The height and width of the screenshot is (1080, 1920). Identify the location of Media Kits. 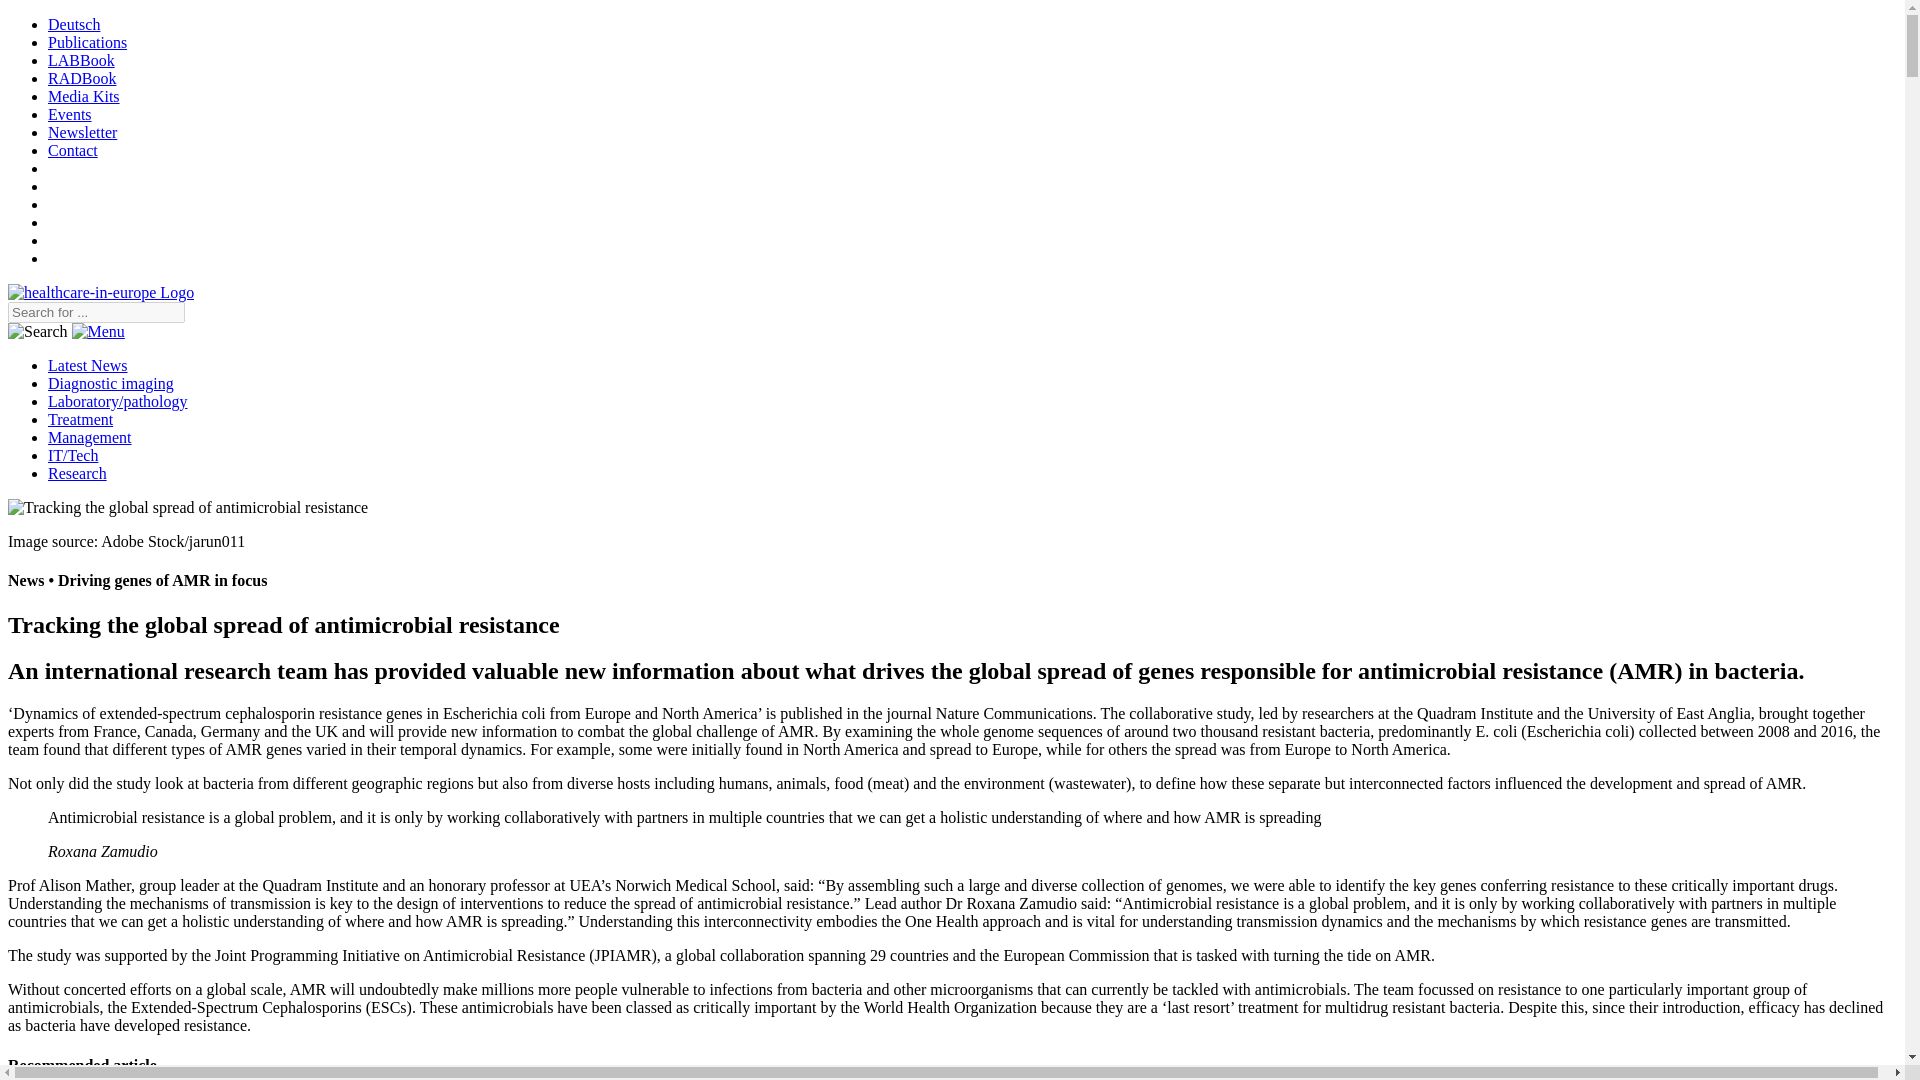
(84, 96).